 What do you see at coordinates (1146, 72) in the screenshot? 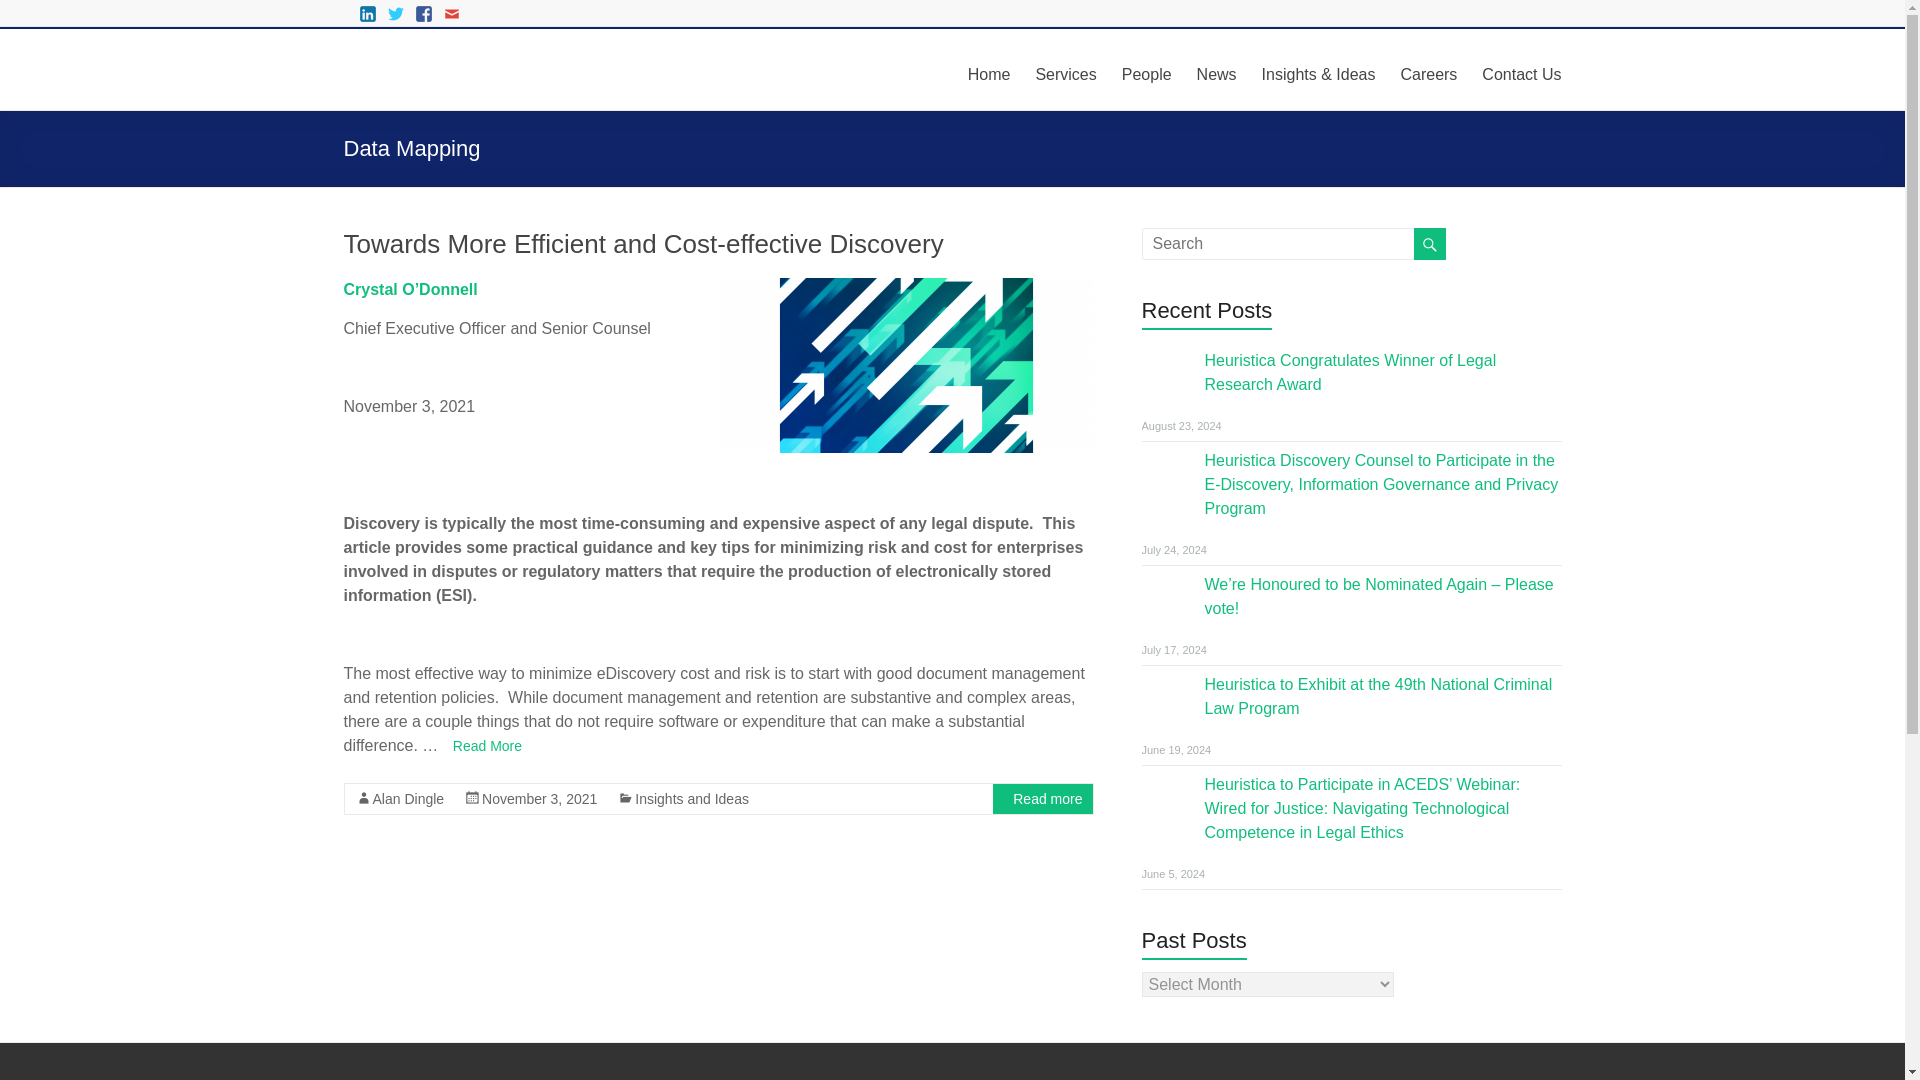
I see `People` at bounding box center [1146, 72].